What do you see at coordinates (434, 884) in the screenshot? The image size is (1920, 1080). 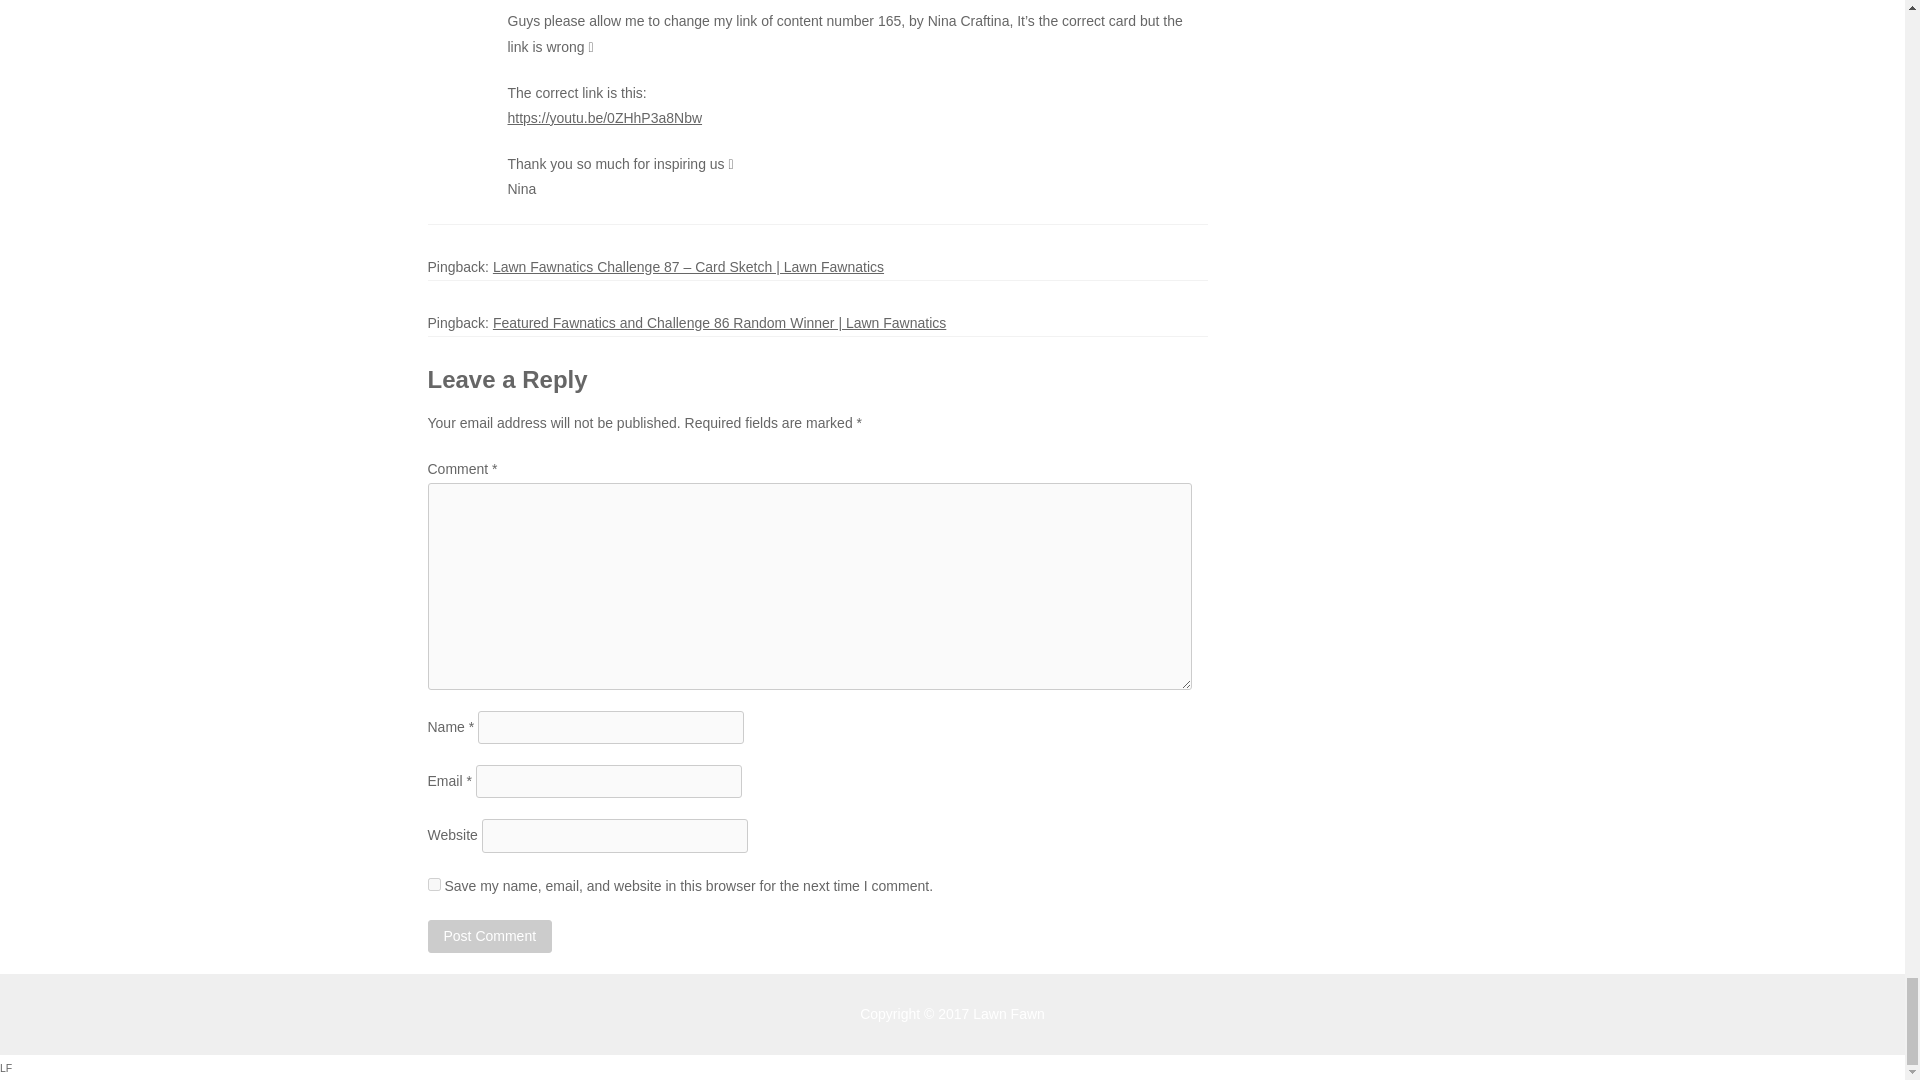 I see `yes` at bounding box center [434, 884].